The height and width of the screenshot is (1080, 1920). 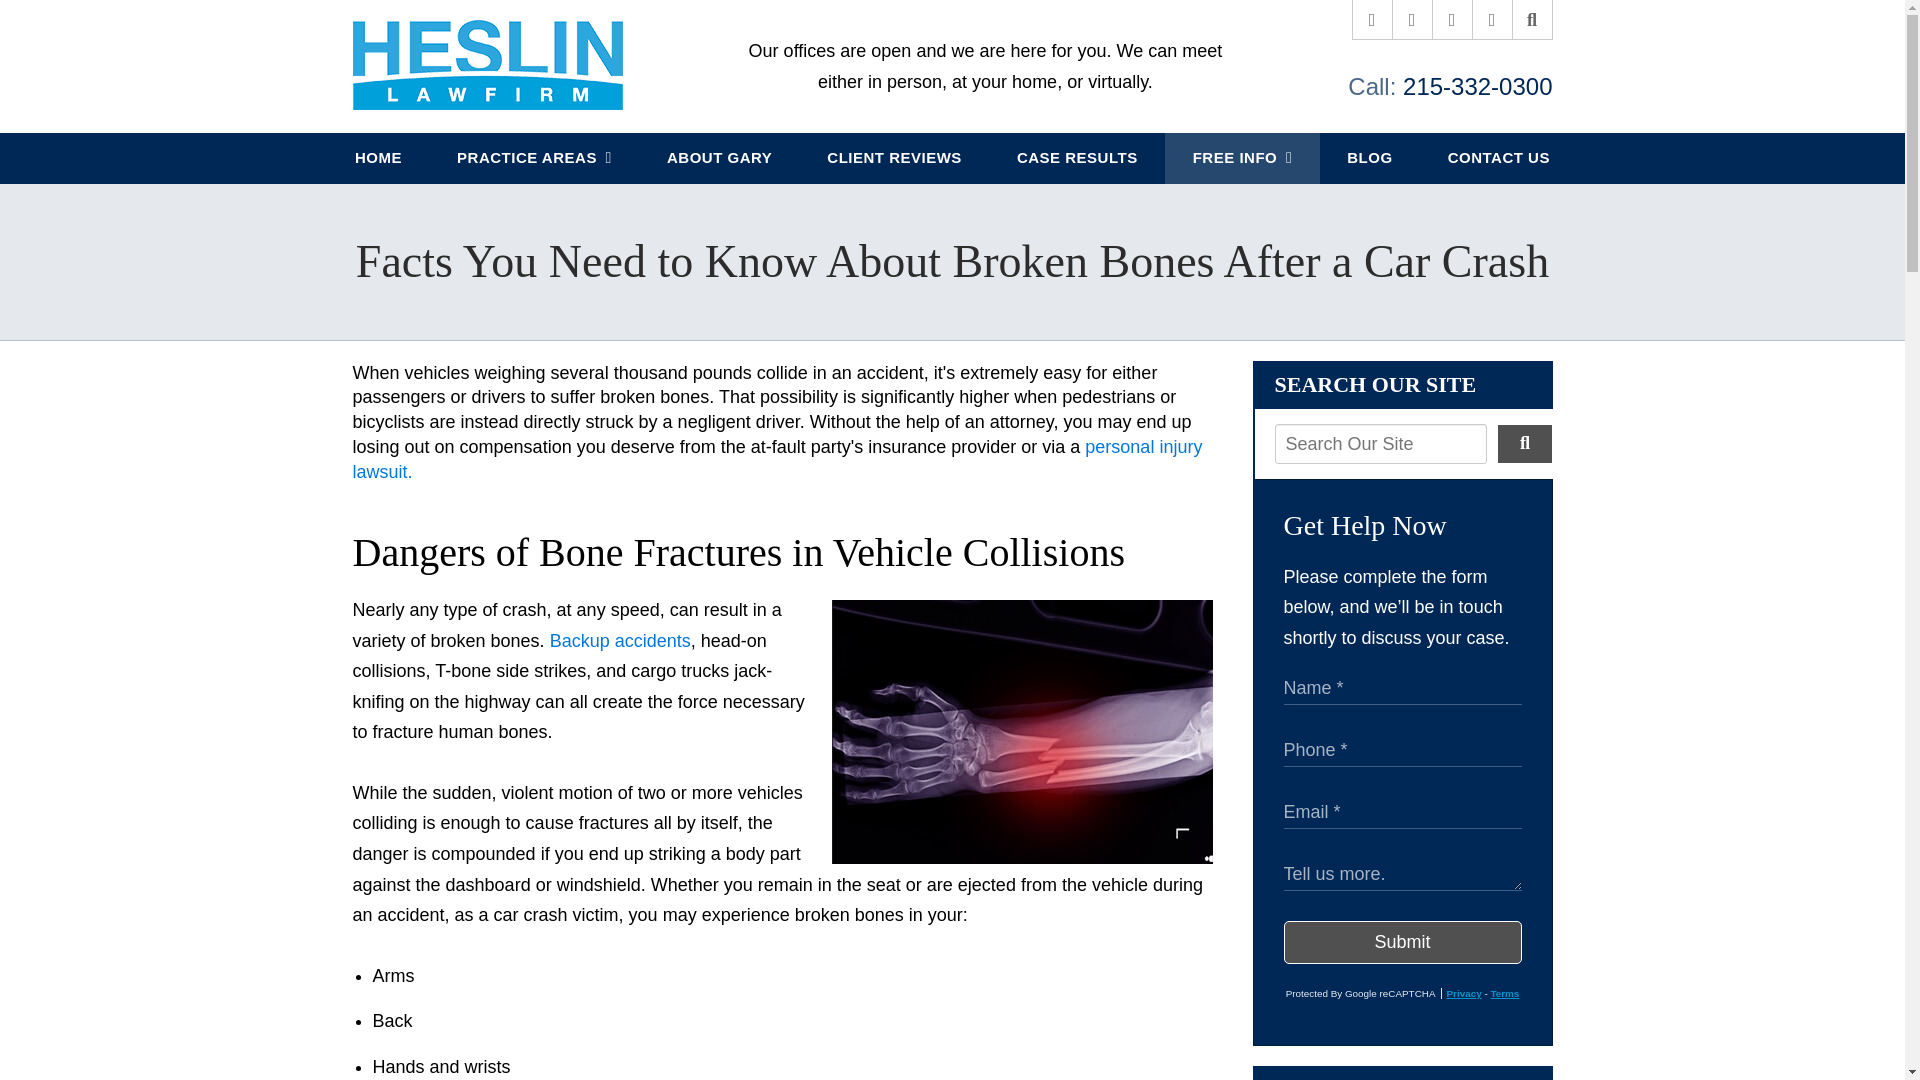 I want to click on Search, so click(x=1524, y=444).